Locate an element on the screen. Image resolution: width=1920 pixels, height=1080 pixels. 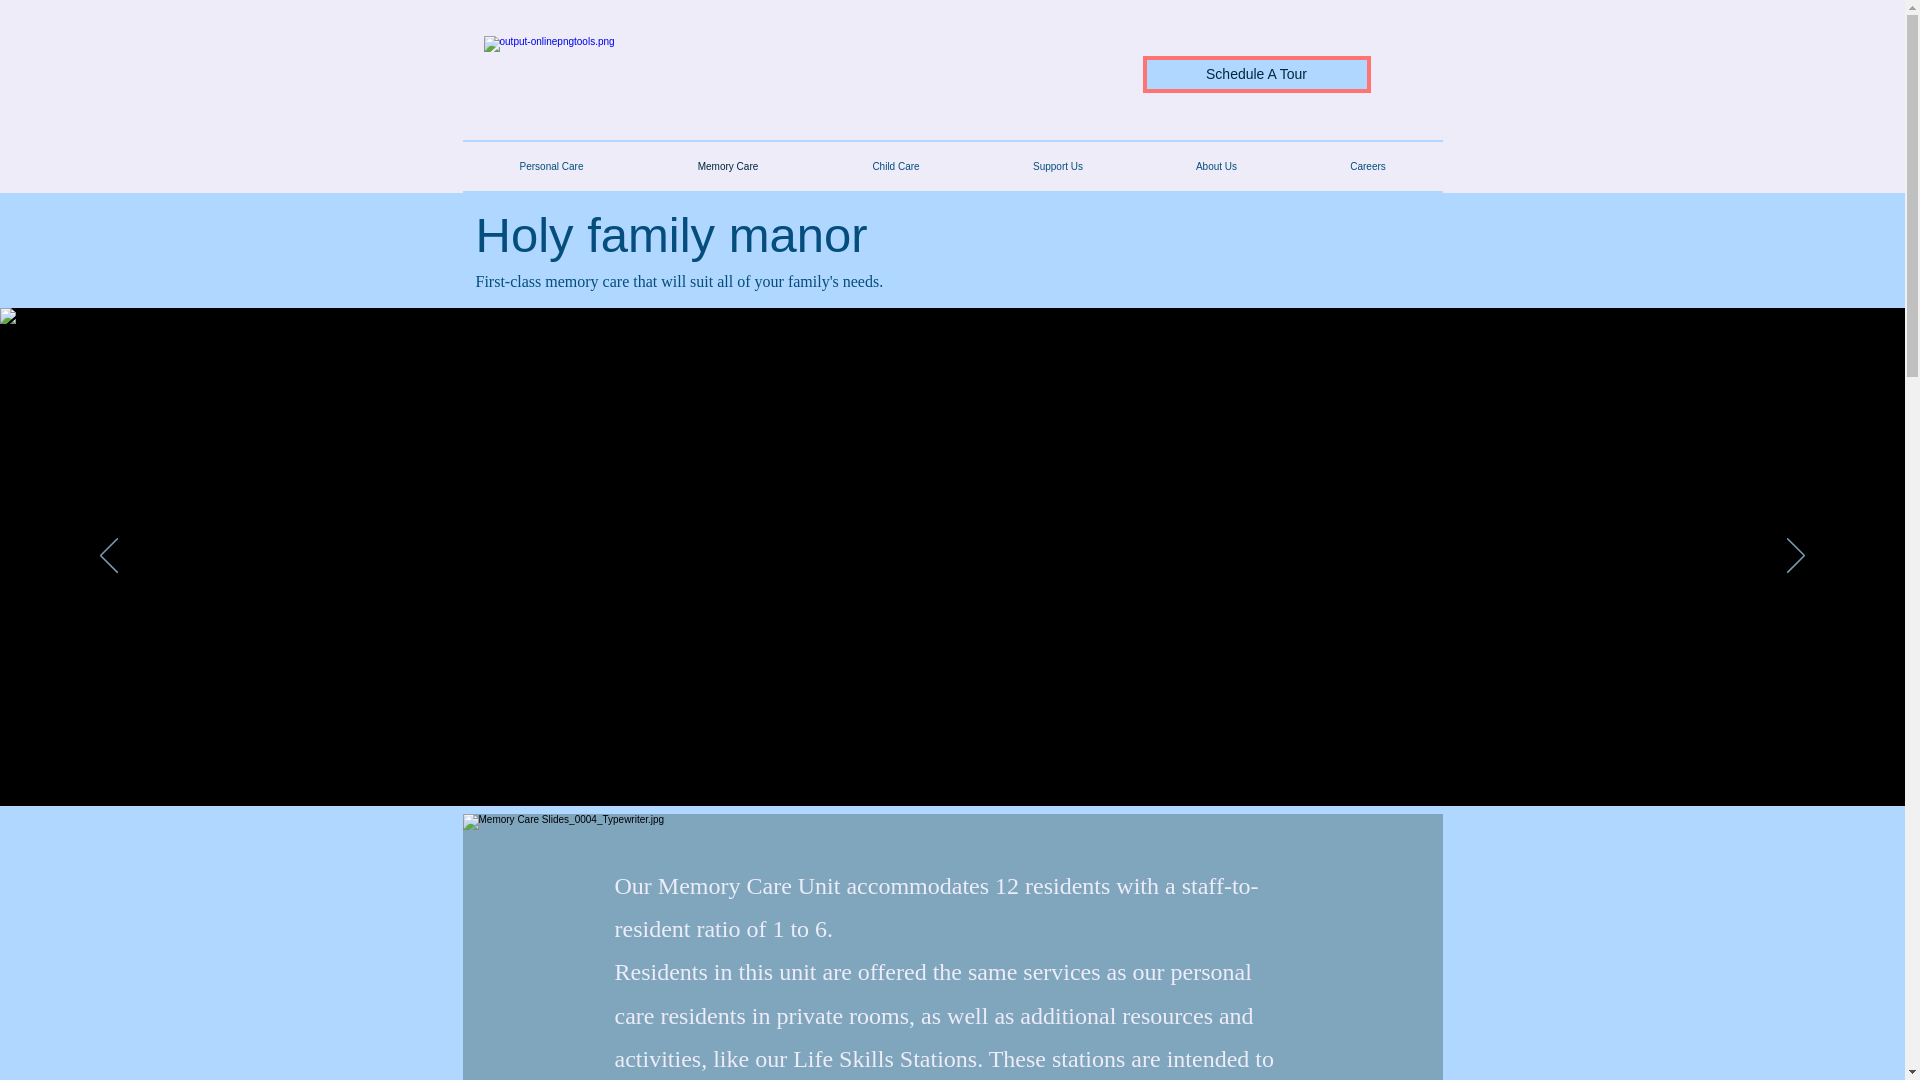
Memory Care is located at coordinates (726, 166).